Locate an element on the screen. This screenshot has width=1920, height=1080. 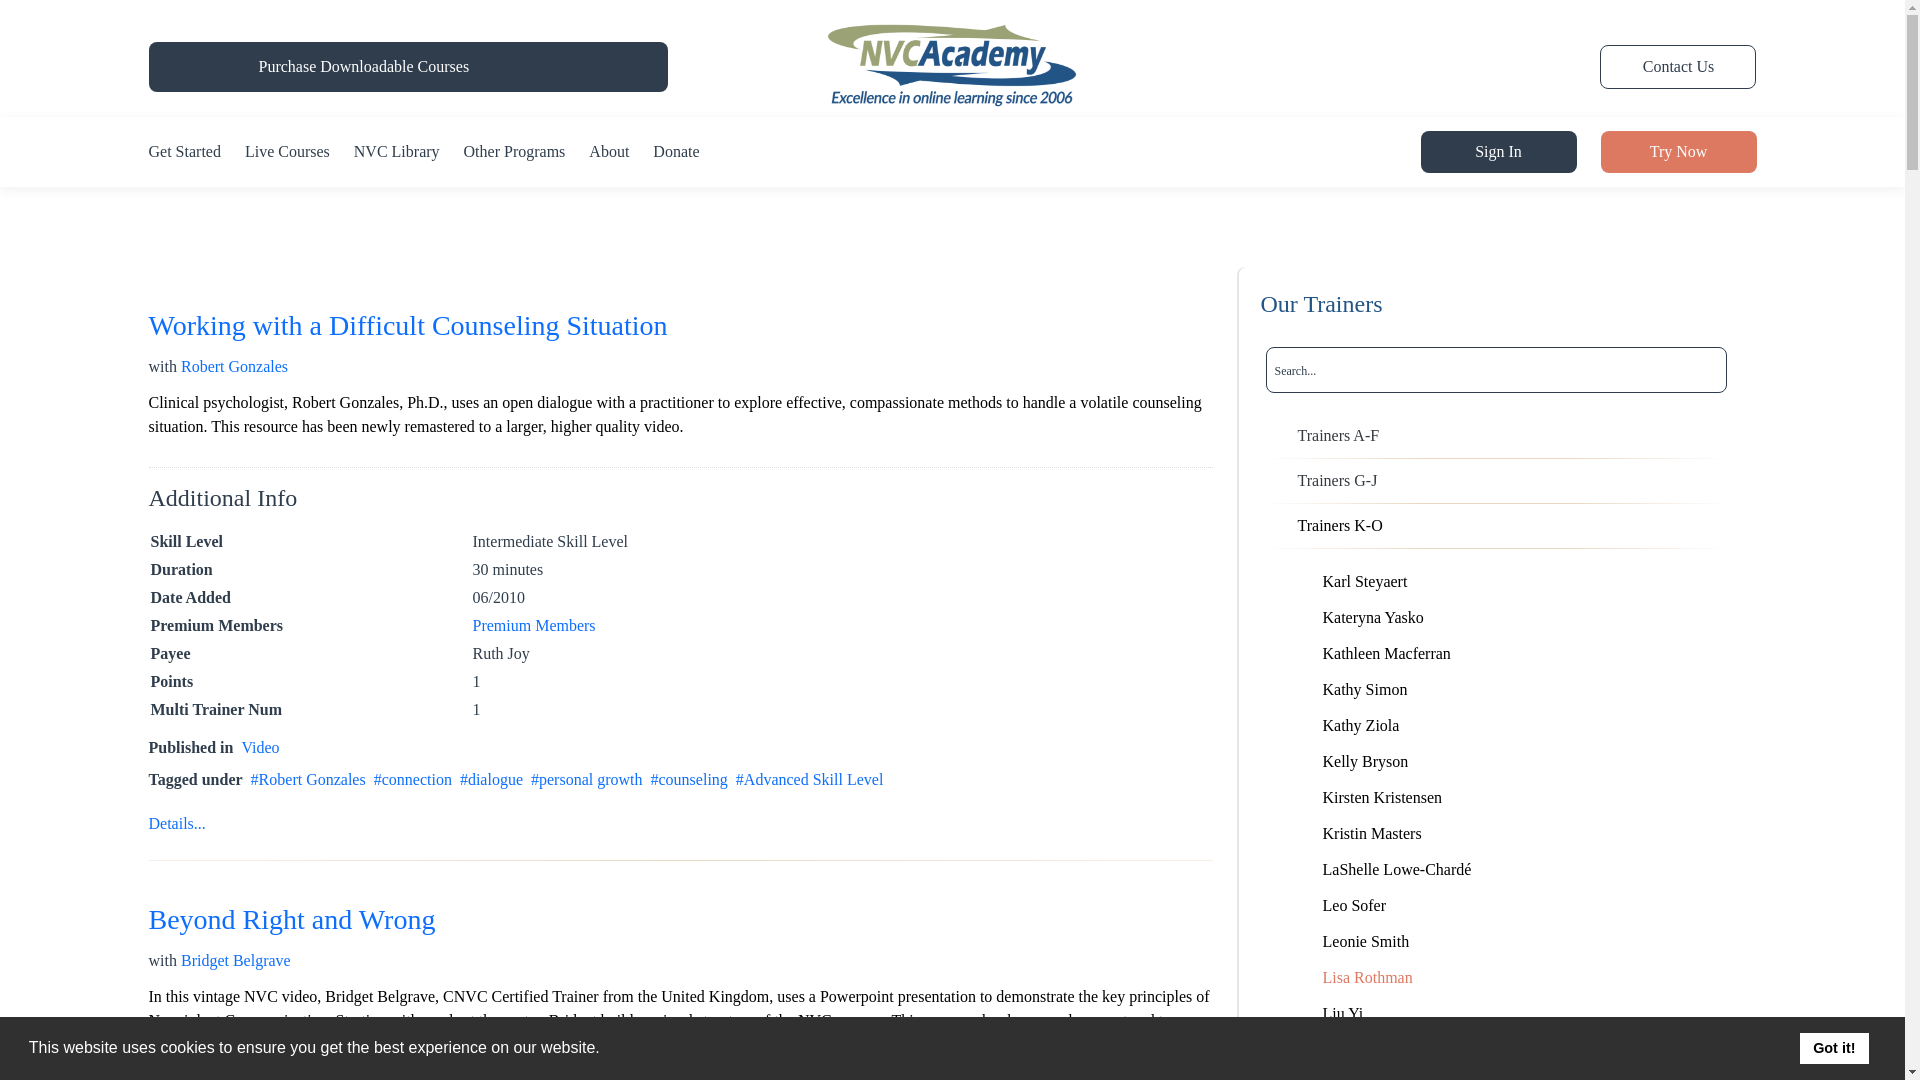
Got it! is located at coordinates (1834, 1048).